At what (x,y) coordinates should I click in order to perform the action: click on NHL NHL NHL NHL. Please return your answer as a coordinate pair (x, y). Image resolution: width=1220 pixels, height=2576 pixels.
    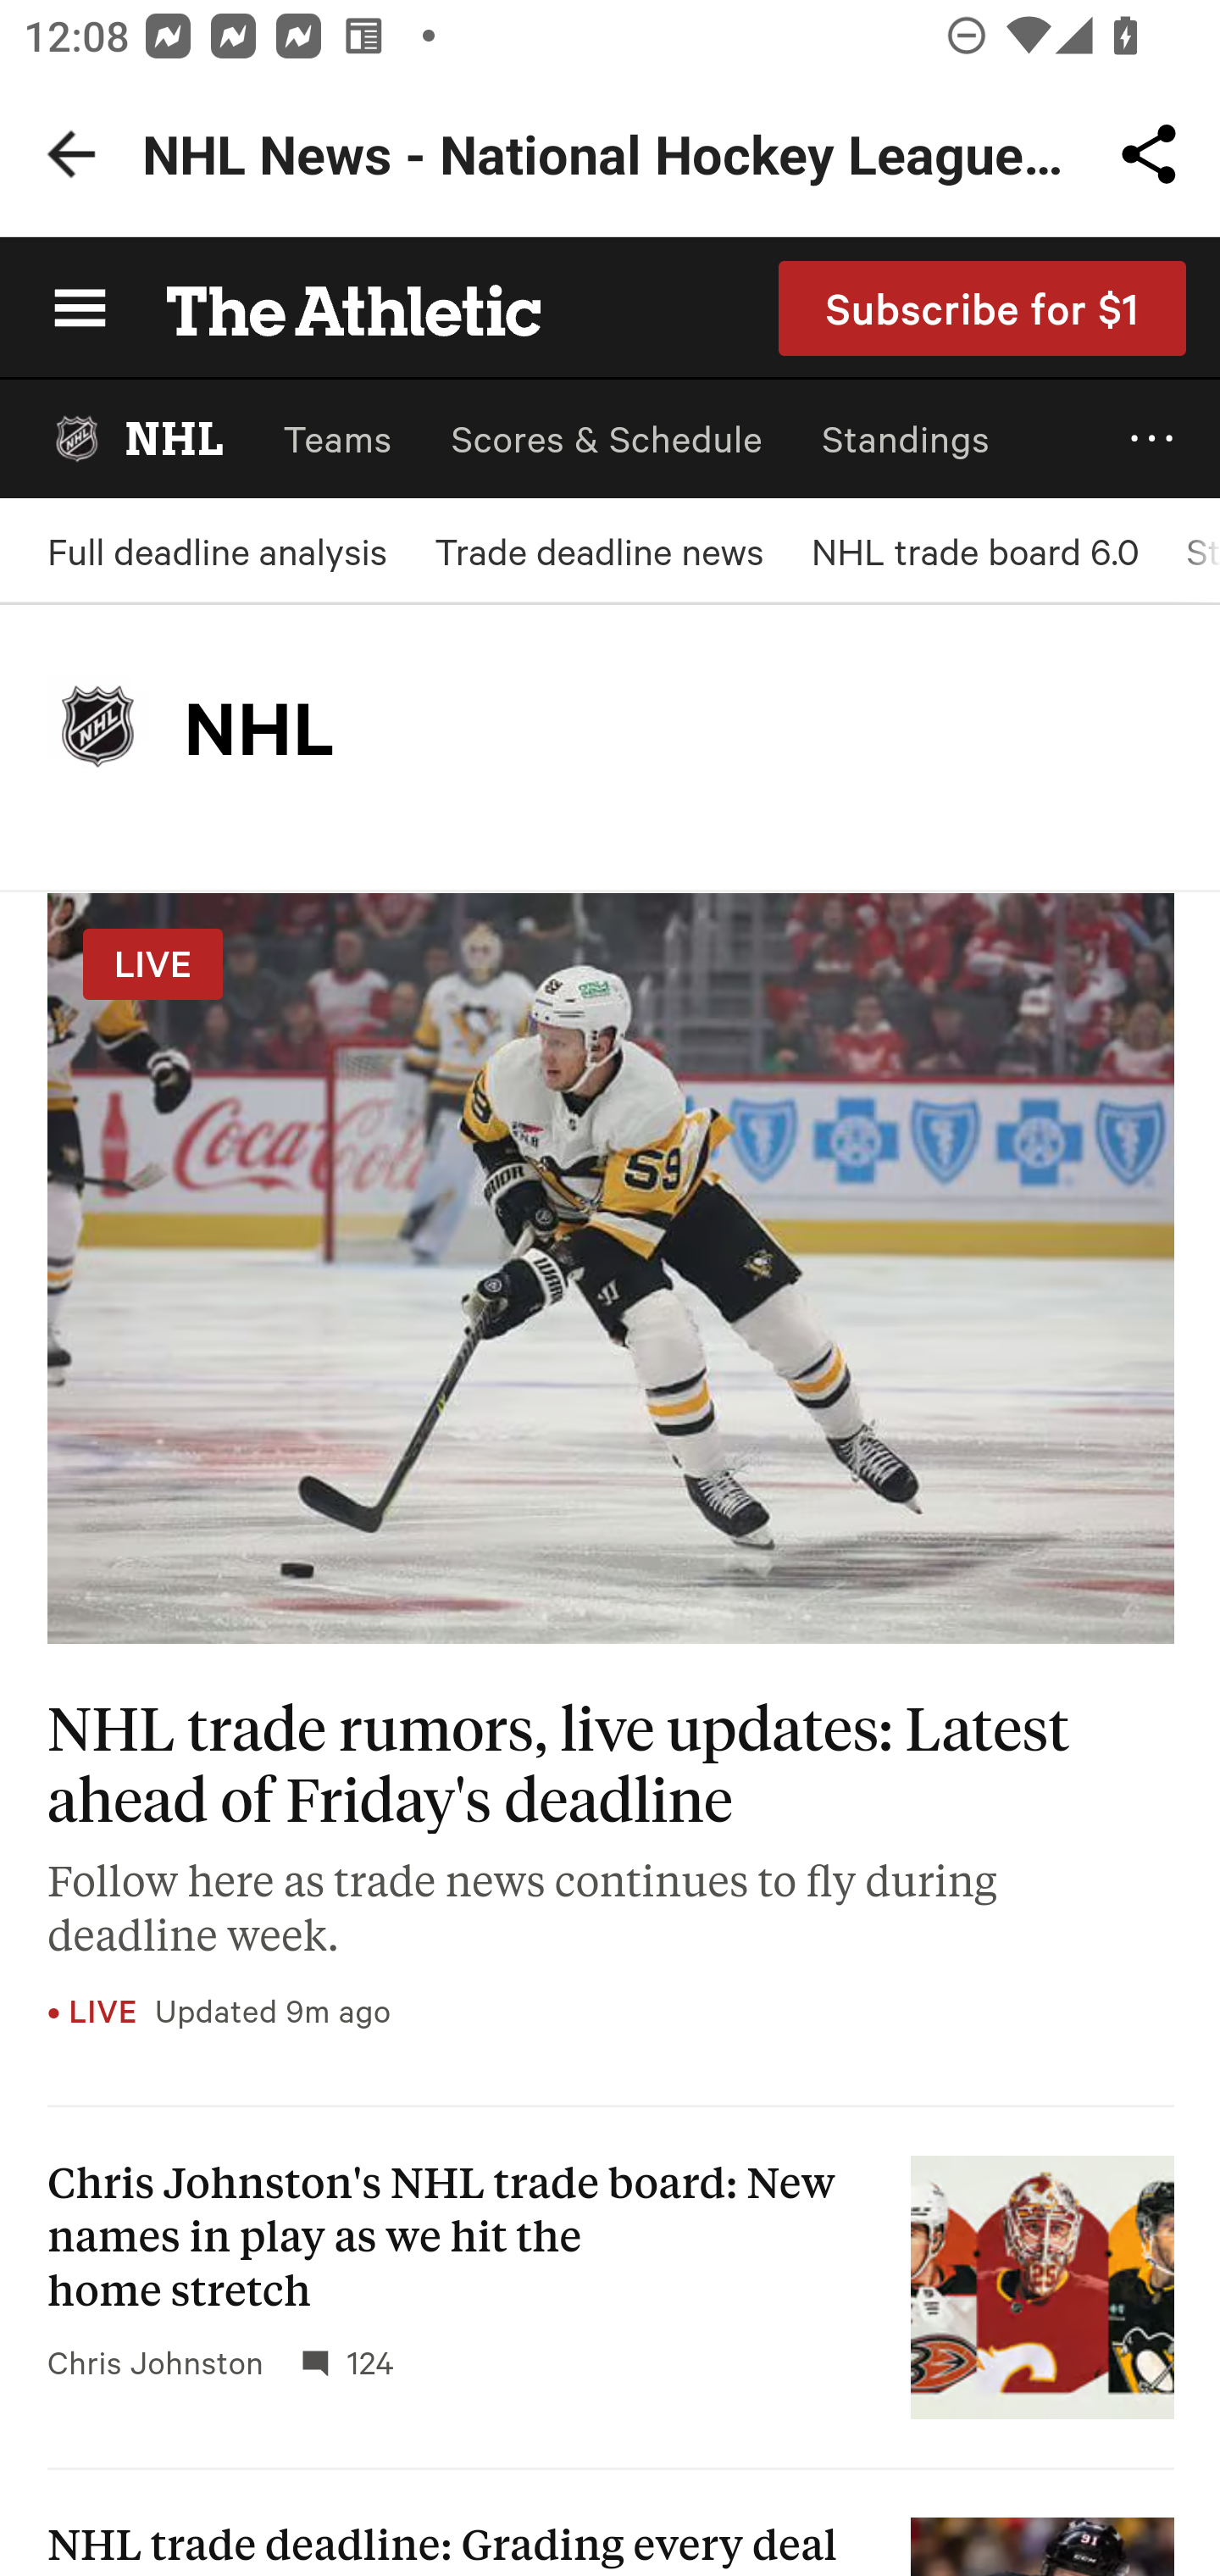
    Looking at the image, I should click on (136, 439).